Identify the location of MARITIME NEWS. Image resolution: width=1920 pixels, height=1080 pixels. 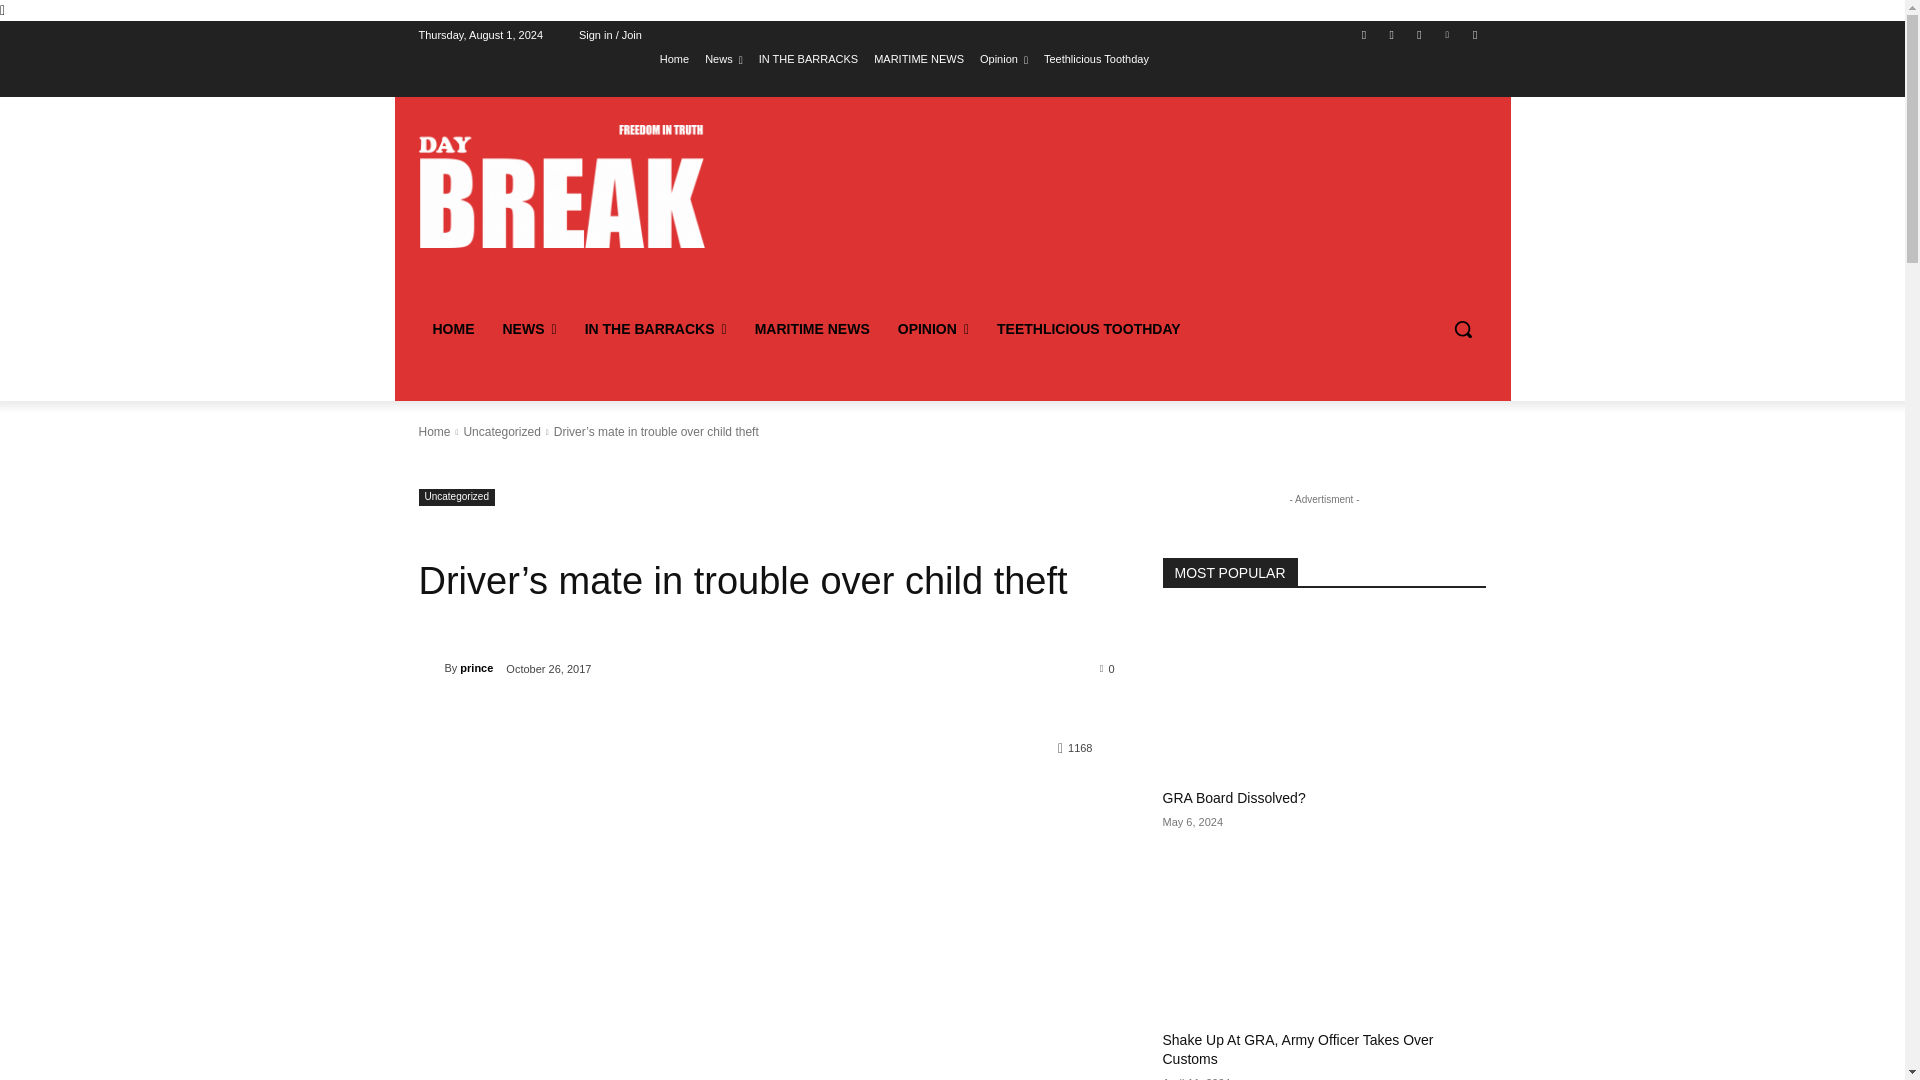
(918, 59).